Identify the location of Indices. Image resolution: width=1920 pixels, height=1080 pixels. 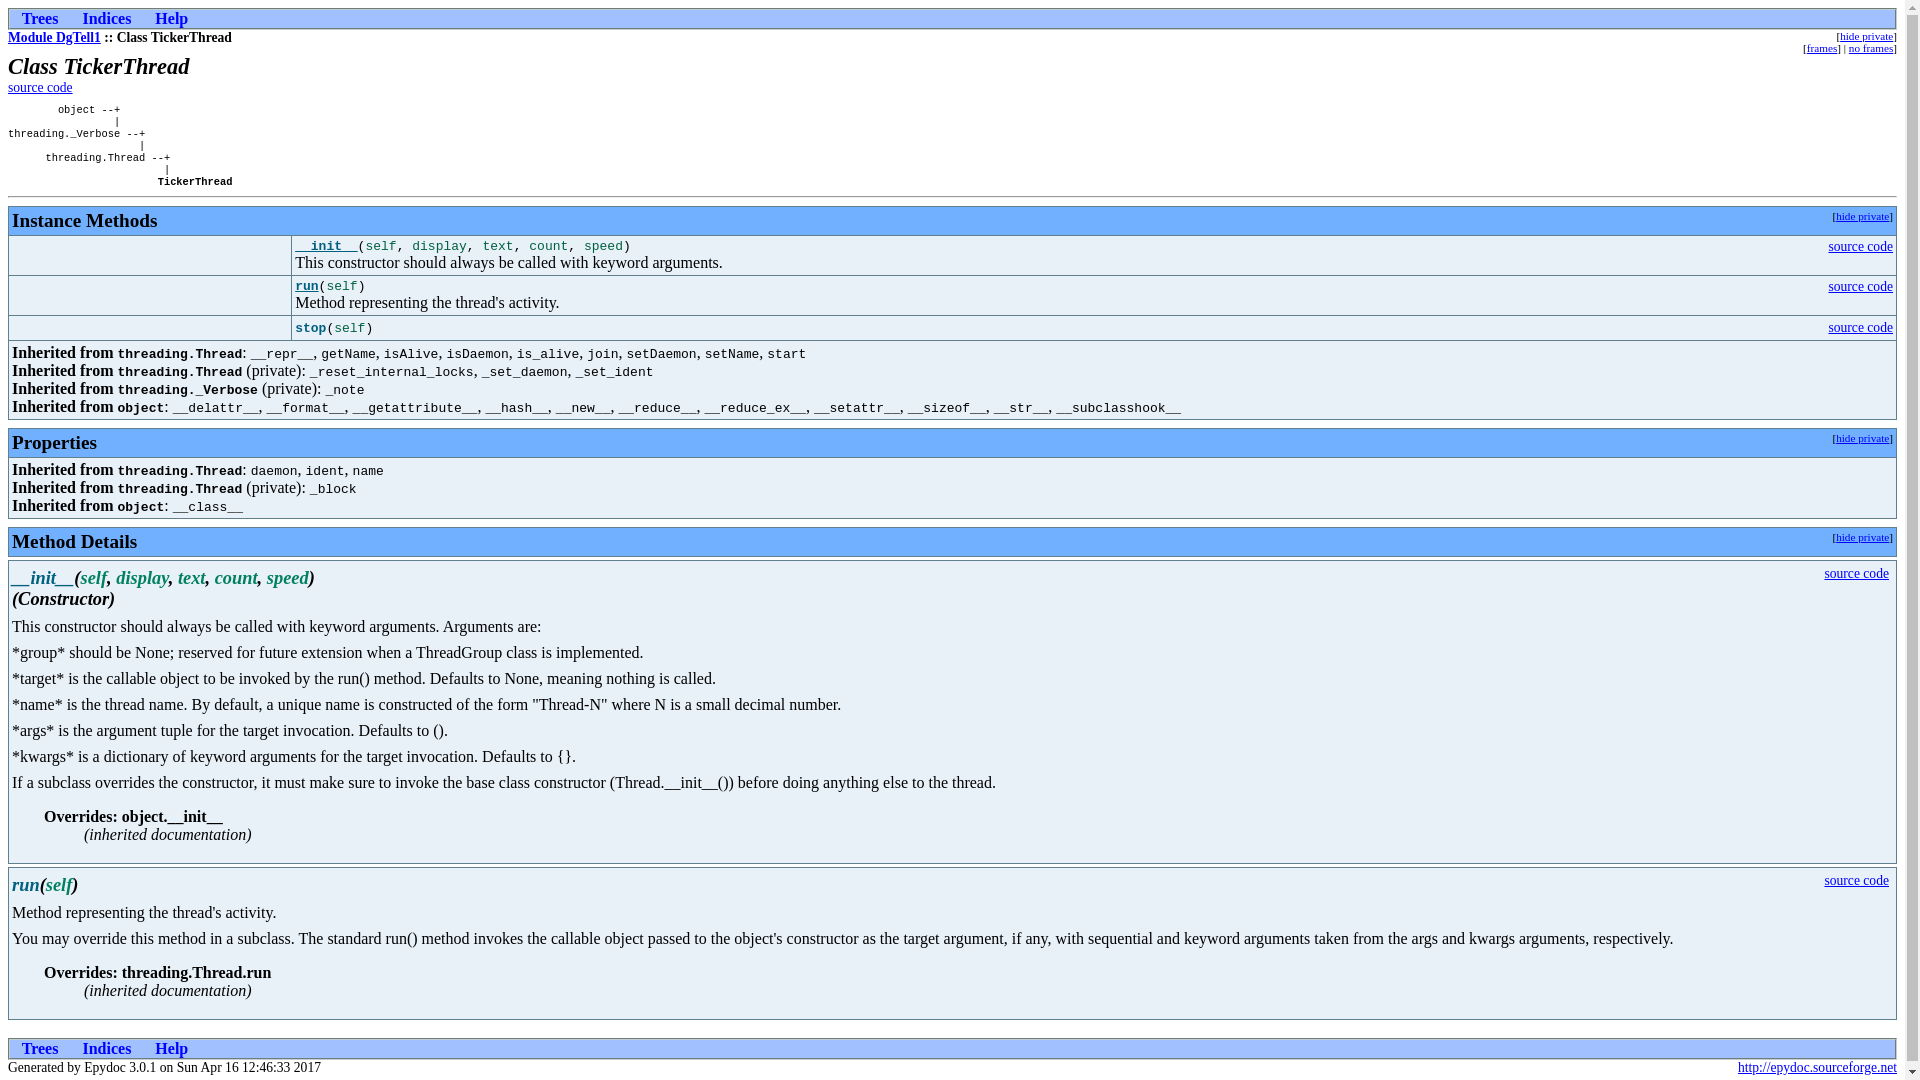
(106, 1048).